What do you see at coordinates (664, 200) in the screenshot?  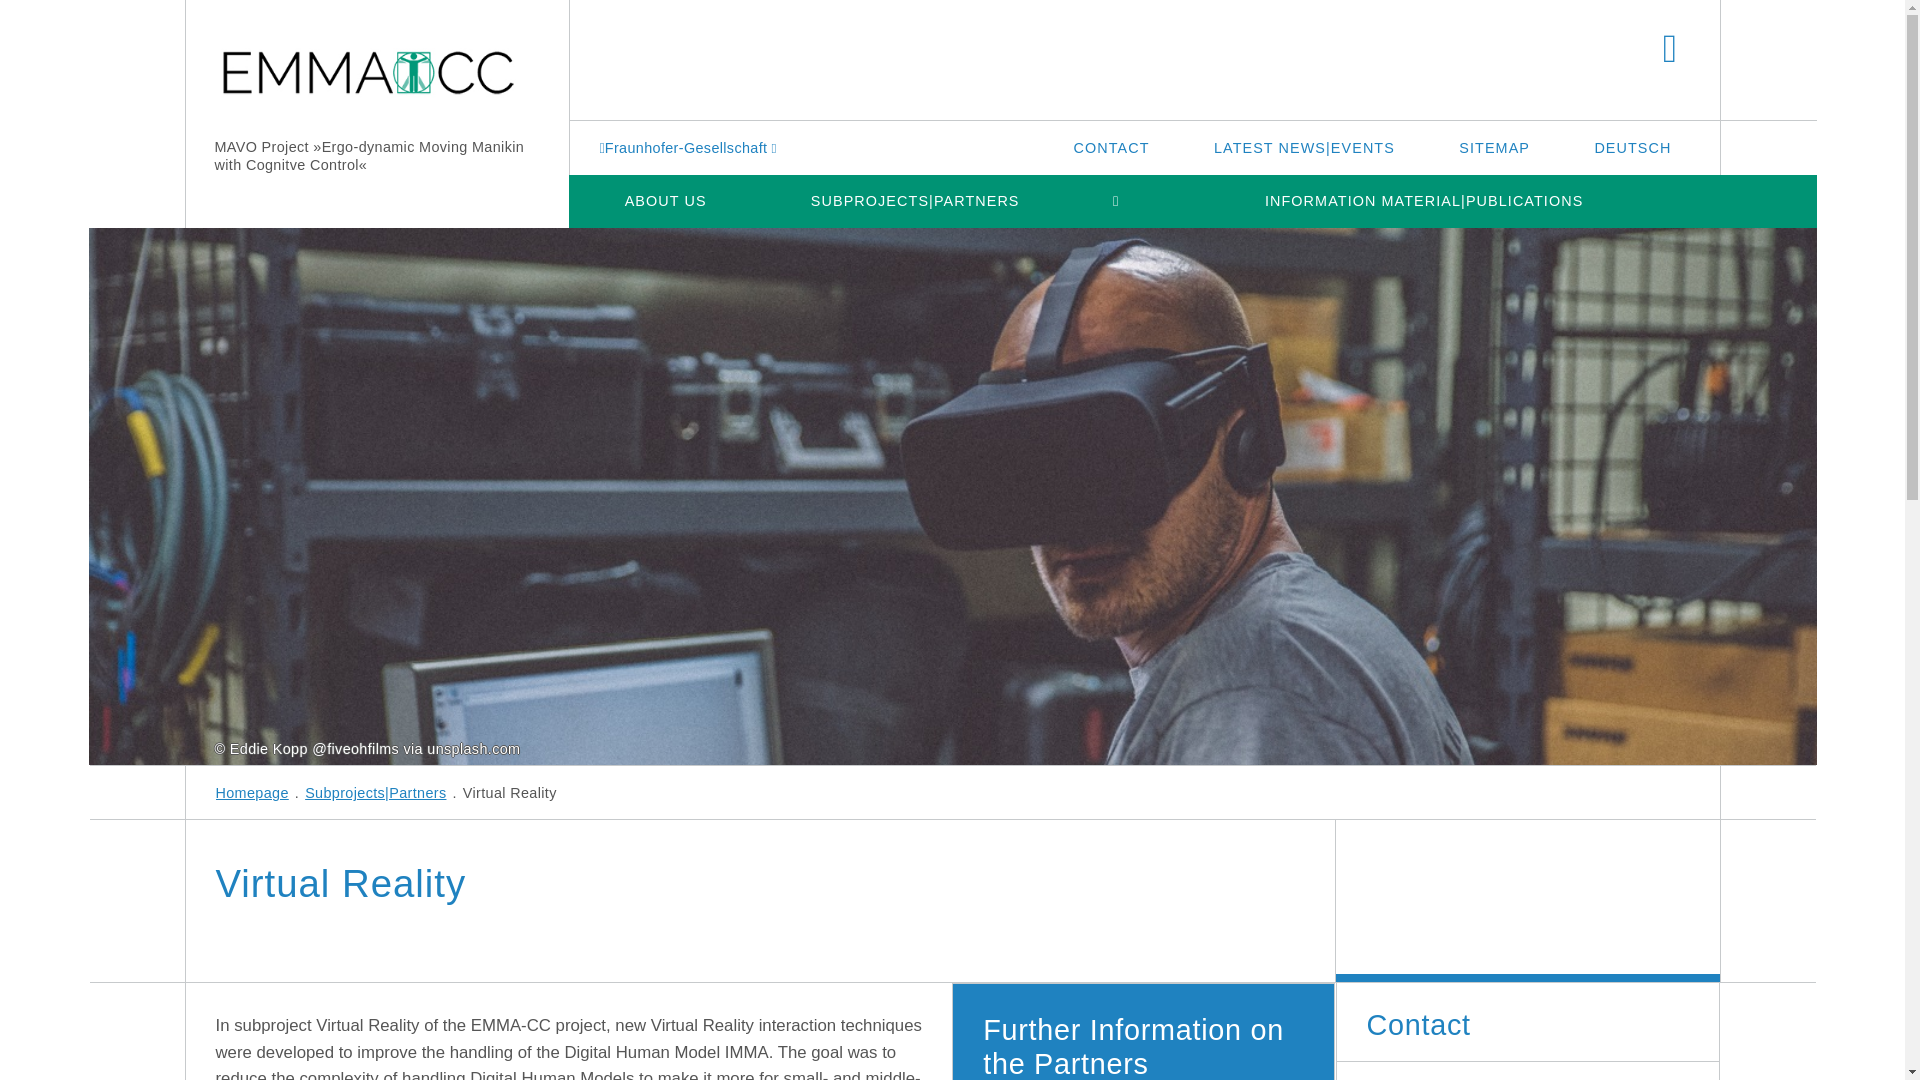 I see `ABOUT US` at bounding box center [664, 200].